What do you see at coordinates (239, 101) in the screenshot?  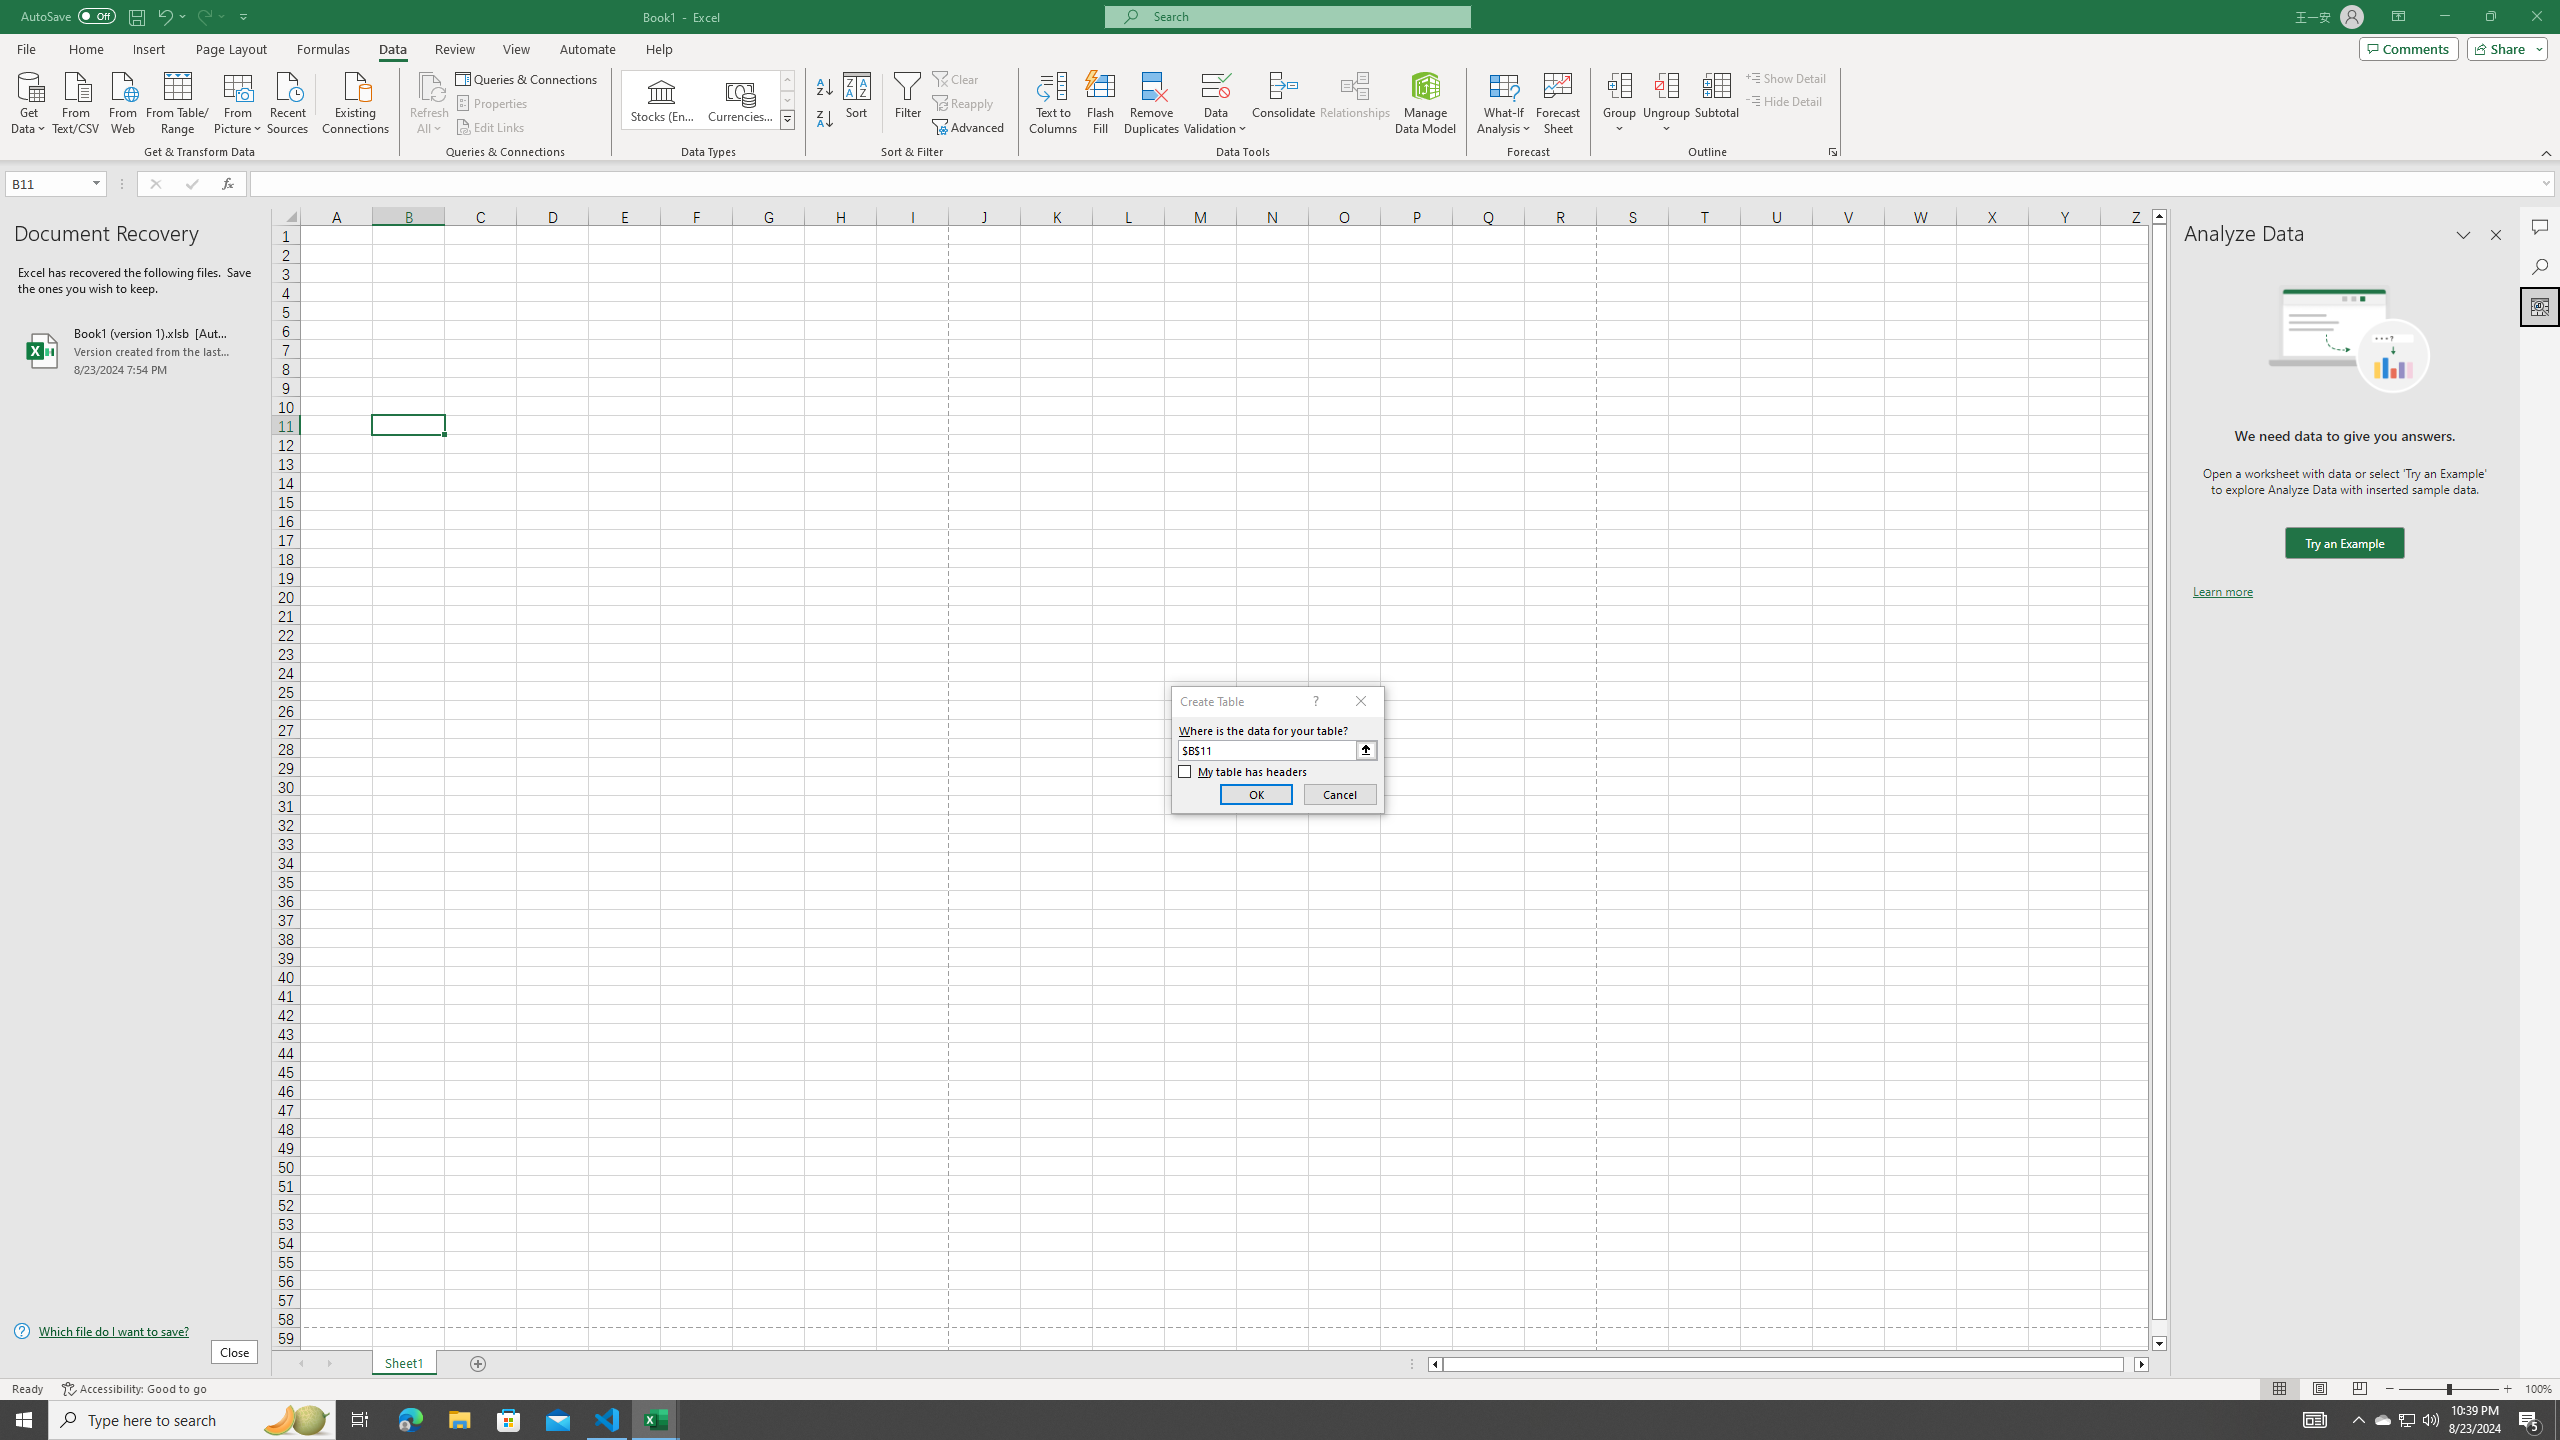 I see `From Picture` at bounding box center [239, 101].